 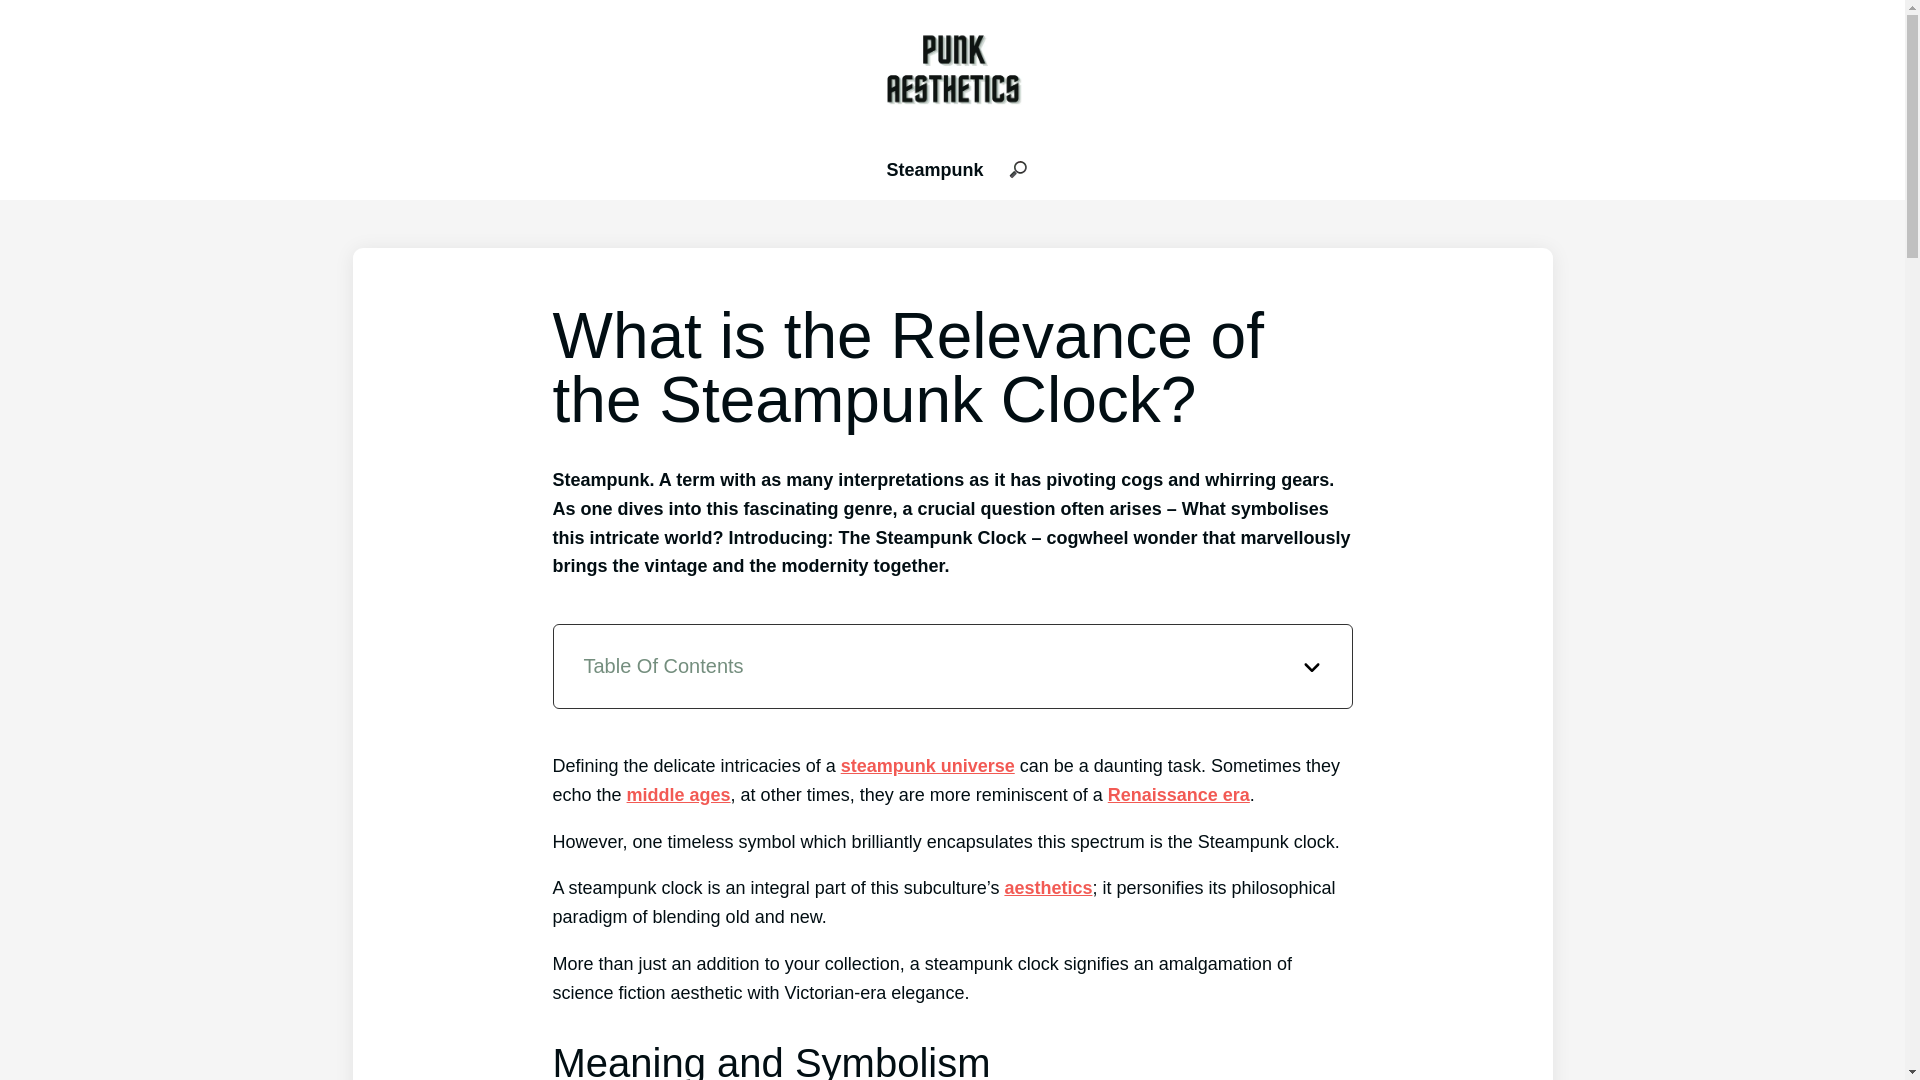 What do you see at coordinates (1178, 794) in the screenshot?
I see `Renaissance era` at bounding box center [1178, 794].